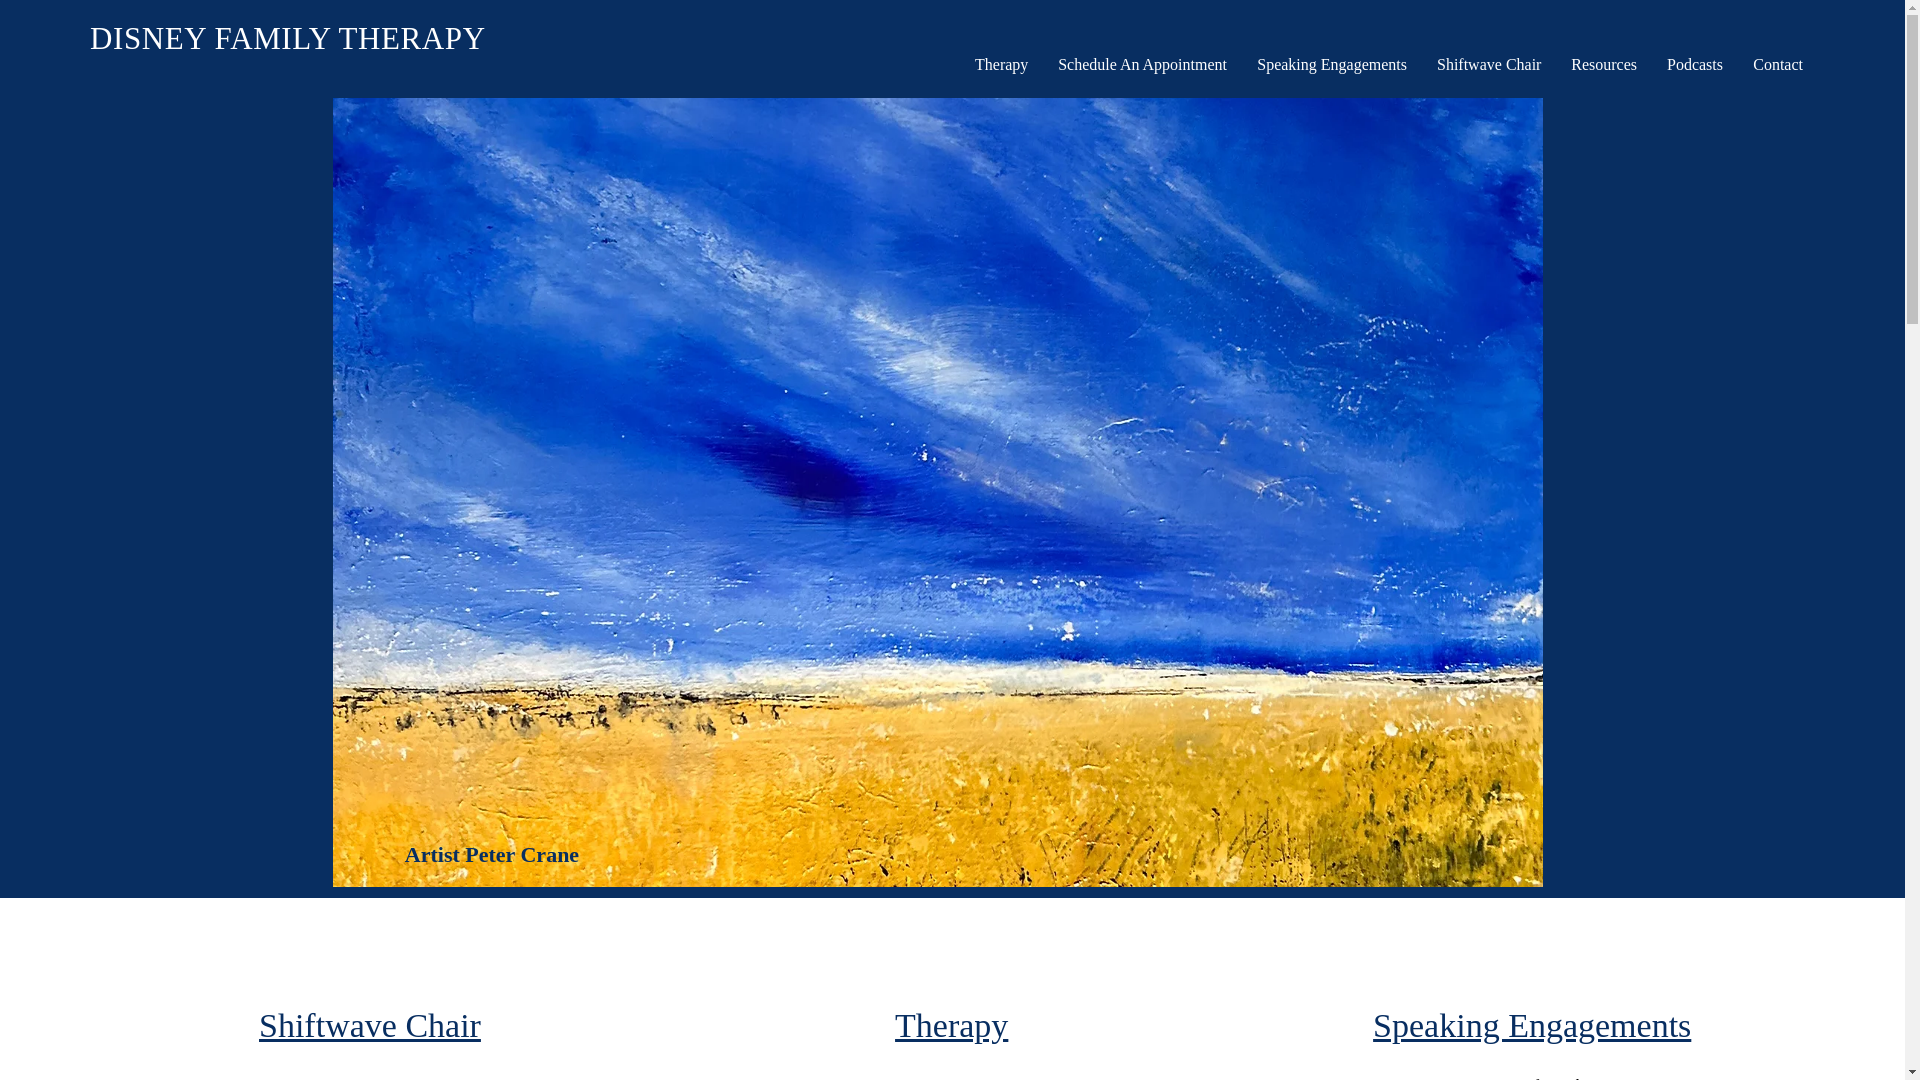 The image size is (1920, 1080). Describe the element at coordinates (1603, 64) in the screenshot. I see `Resources` at that location.